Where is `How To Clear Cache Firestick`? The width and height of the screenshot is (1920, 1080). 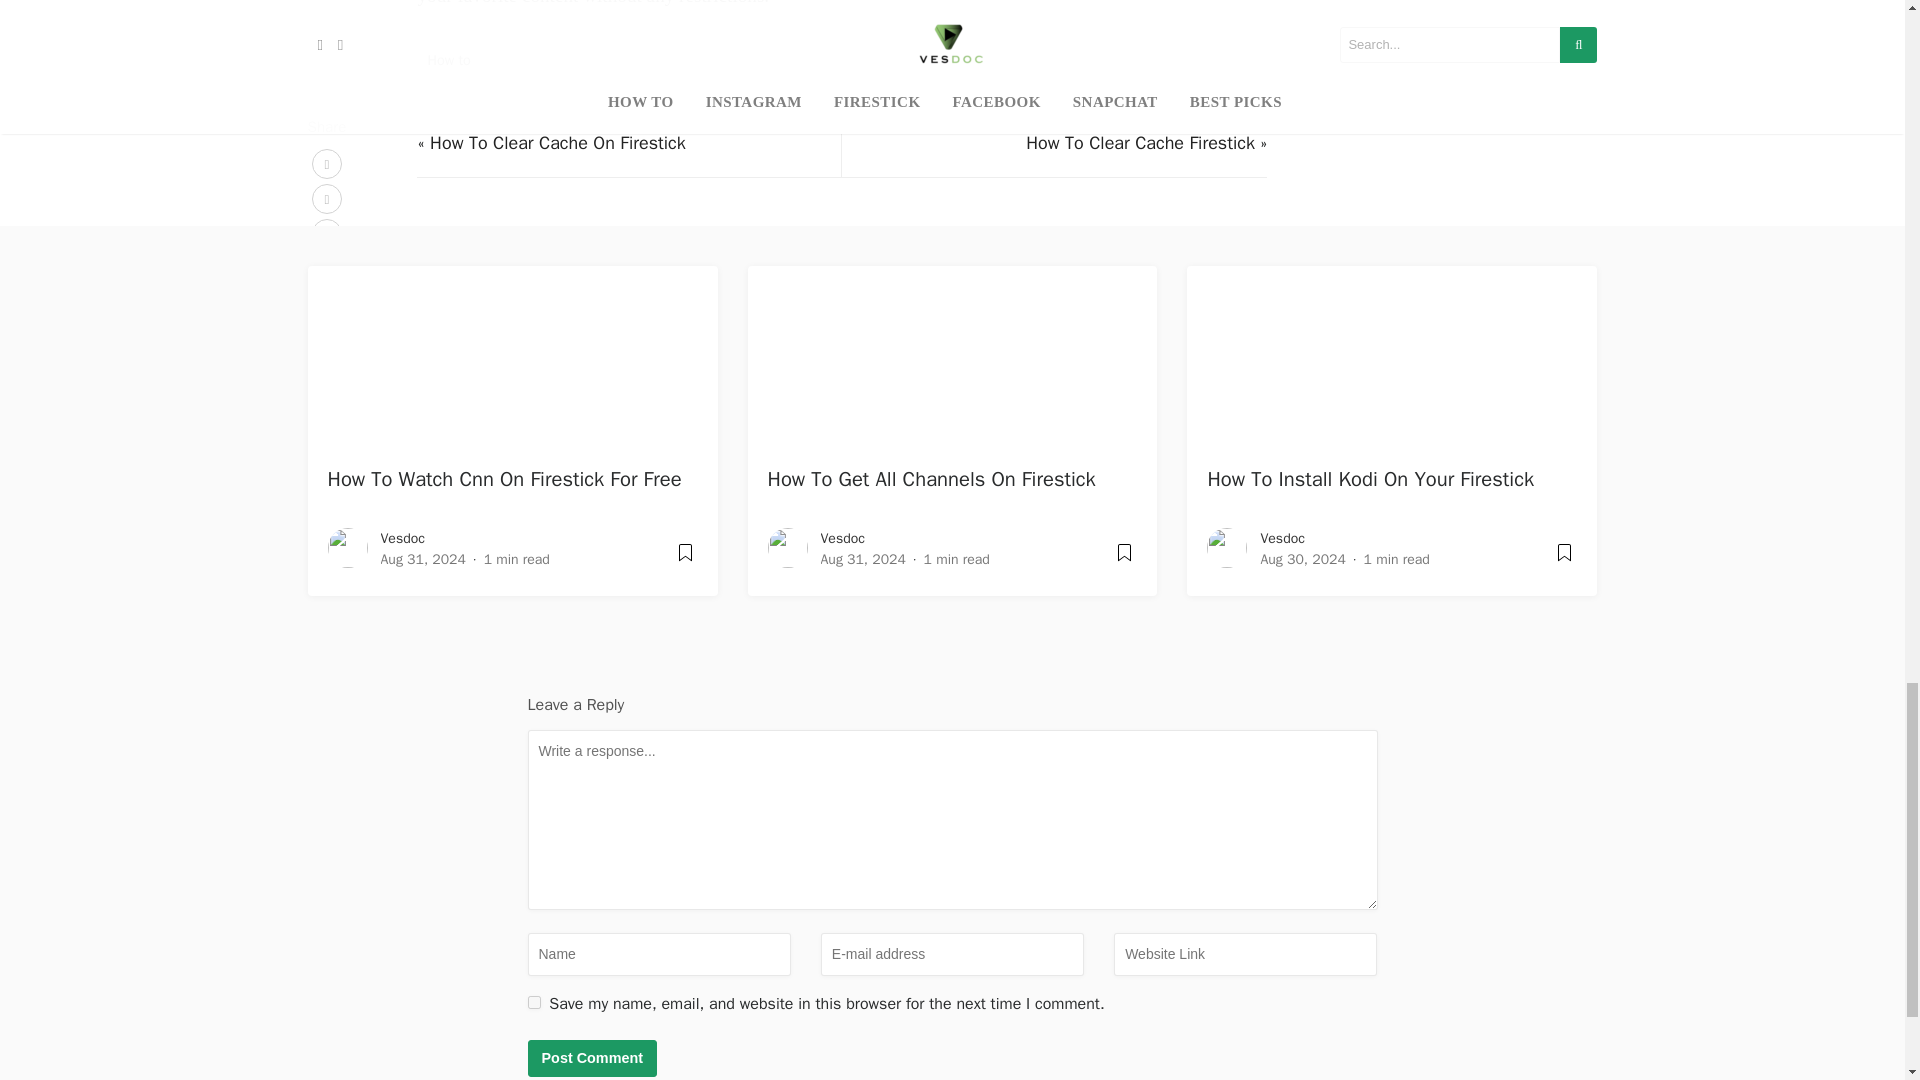 How To Clear Cache Firestick is located at coordinates (1140, 142).